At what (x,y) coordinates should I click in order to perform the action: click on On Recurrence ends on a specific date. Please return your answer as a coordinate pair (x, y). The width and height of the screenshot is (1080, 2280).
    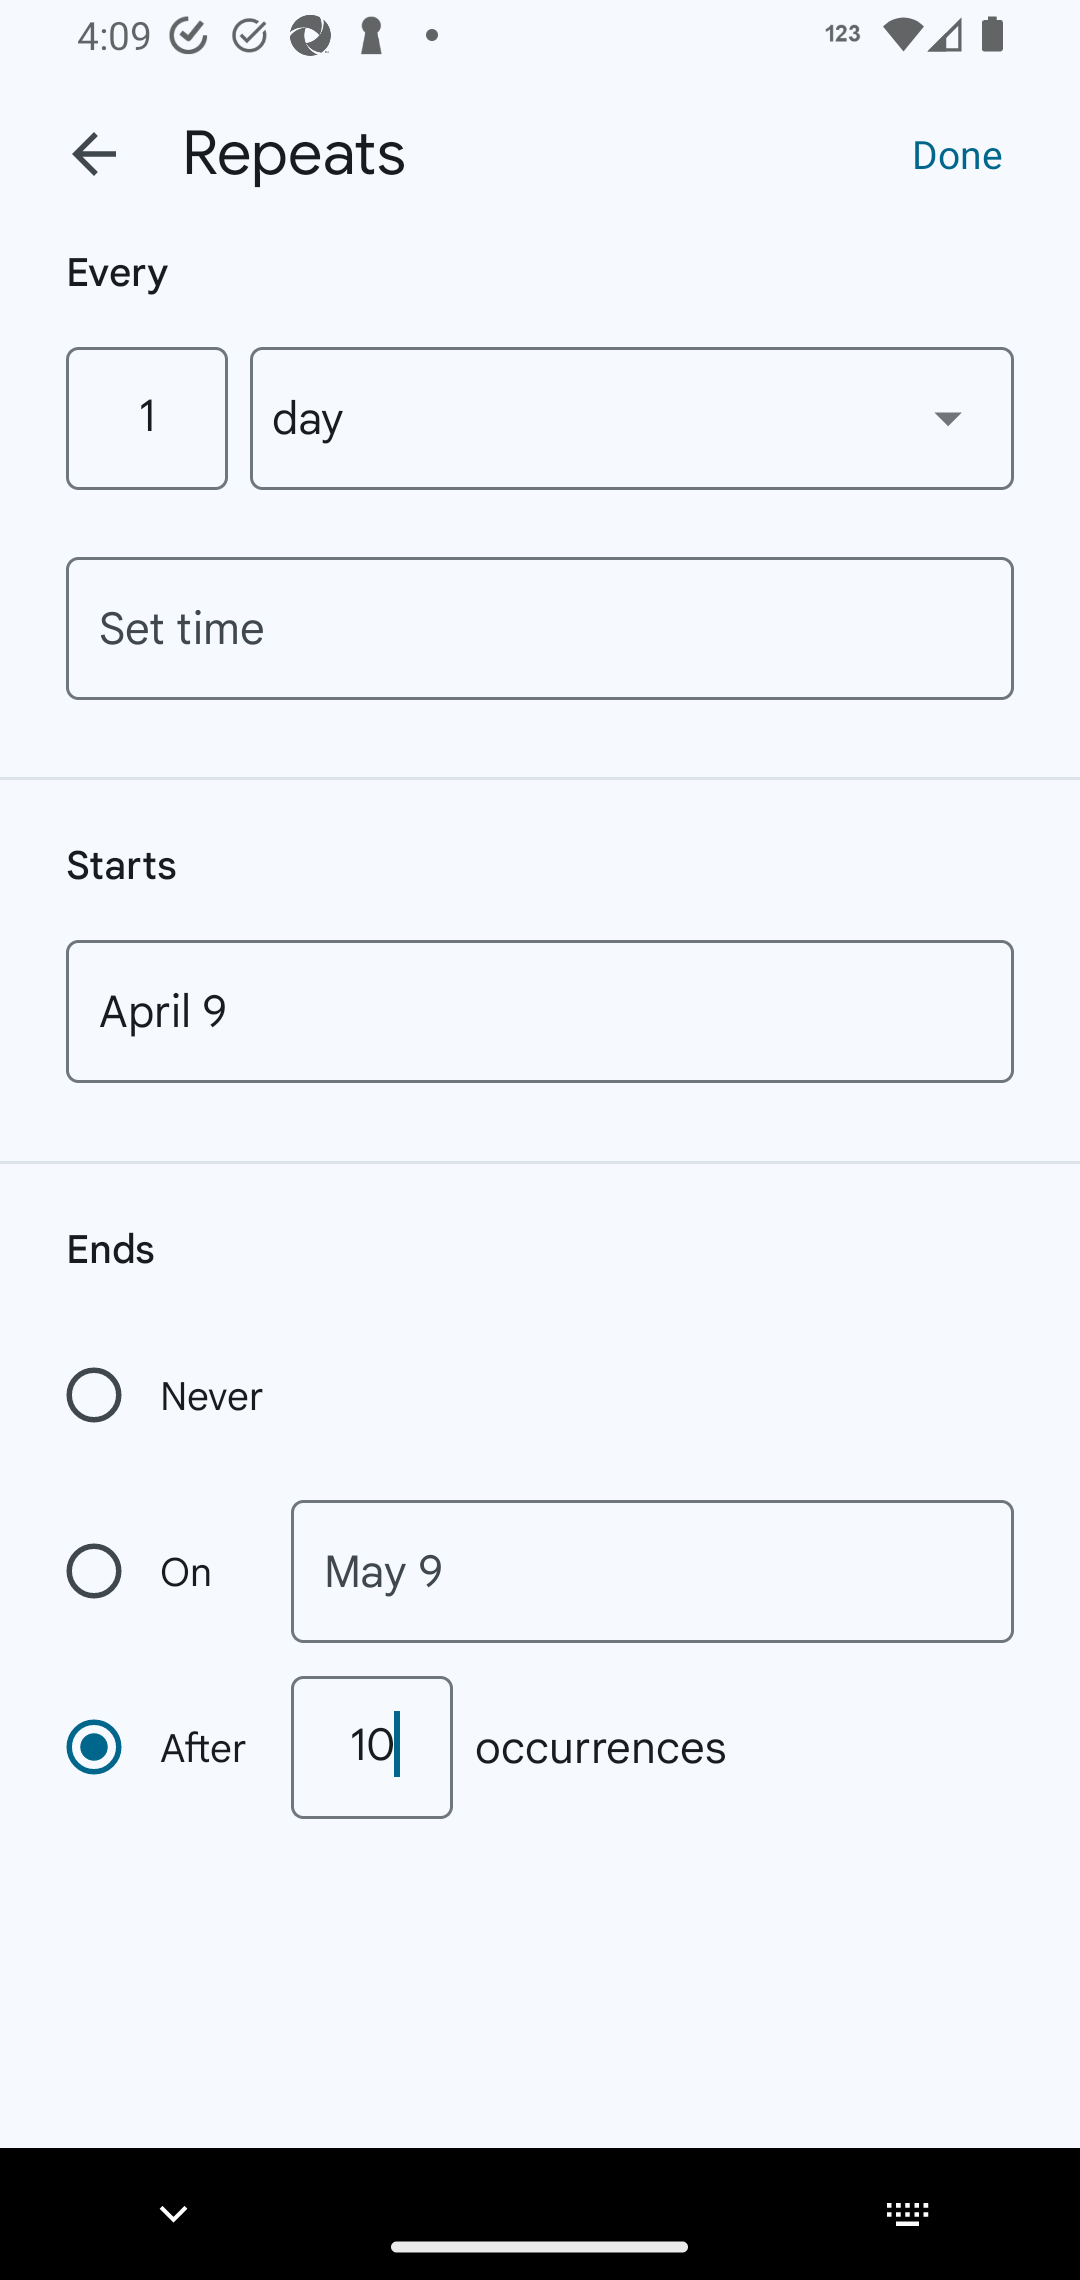
    Looking at the image, I should click on (158, 1572).